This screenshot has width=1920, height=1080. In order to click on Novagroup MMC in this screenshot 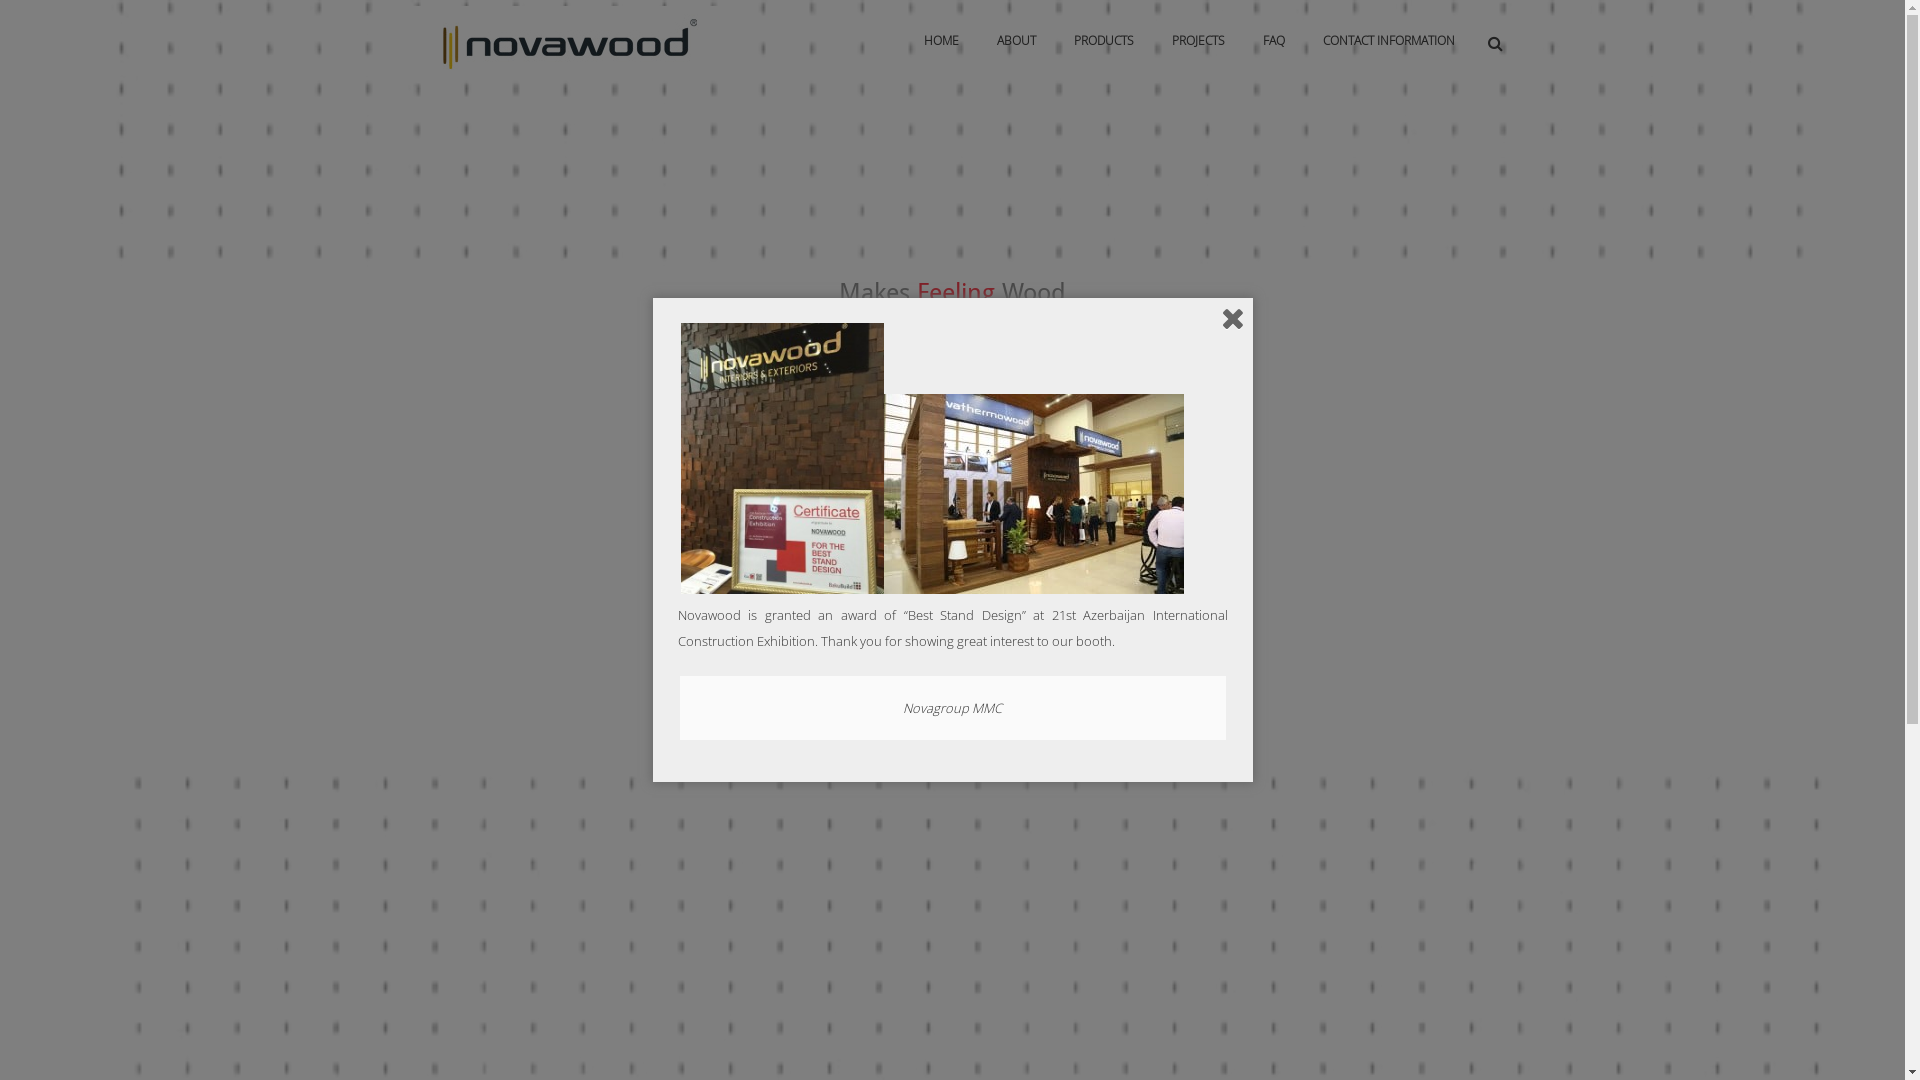, I will do `click(952, 708)`.